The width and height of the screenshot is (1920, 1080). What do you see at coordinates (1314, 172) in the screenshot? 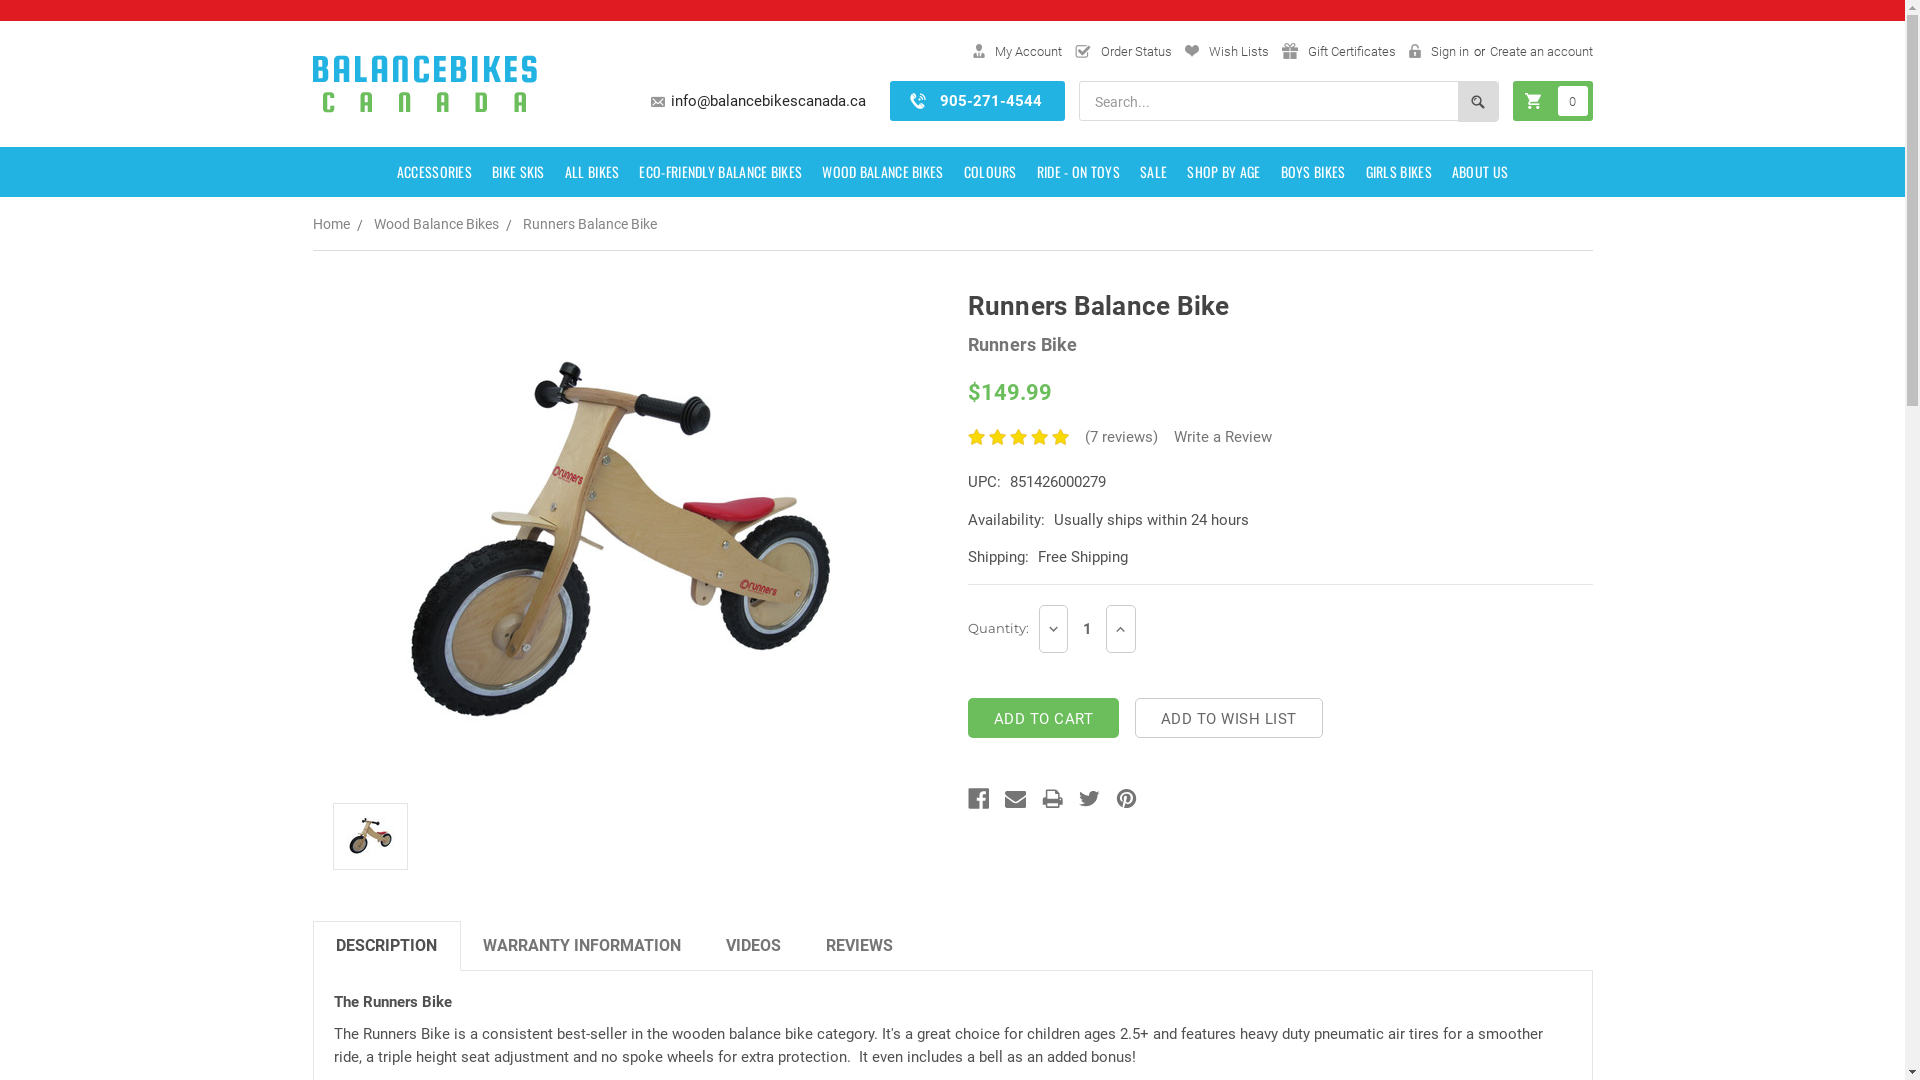
I see `BOYS BIKES` at bounding box center [1314, 172].